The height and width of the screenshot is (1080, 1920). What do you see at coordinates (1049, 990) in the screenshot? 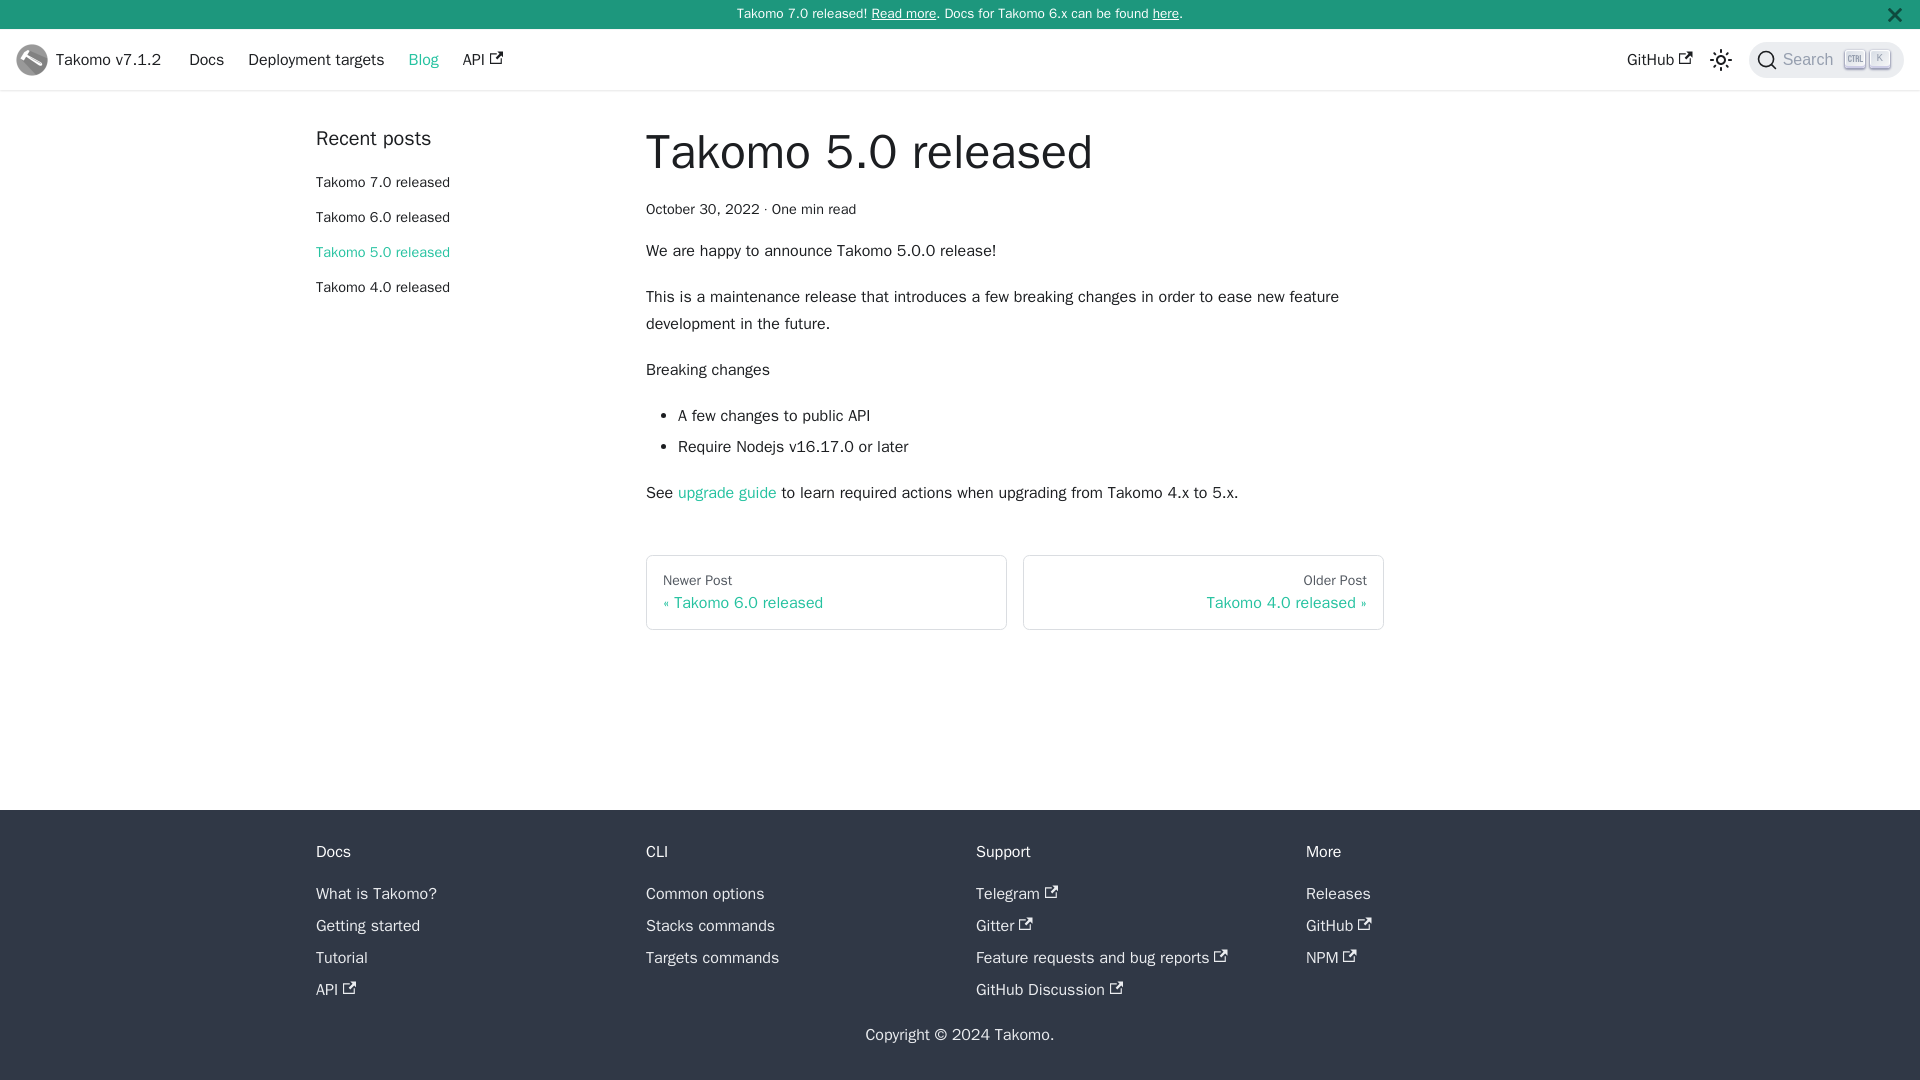
I see `GitHub Discussion` at bounding box center [1049, 990].